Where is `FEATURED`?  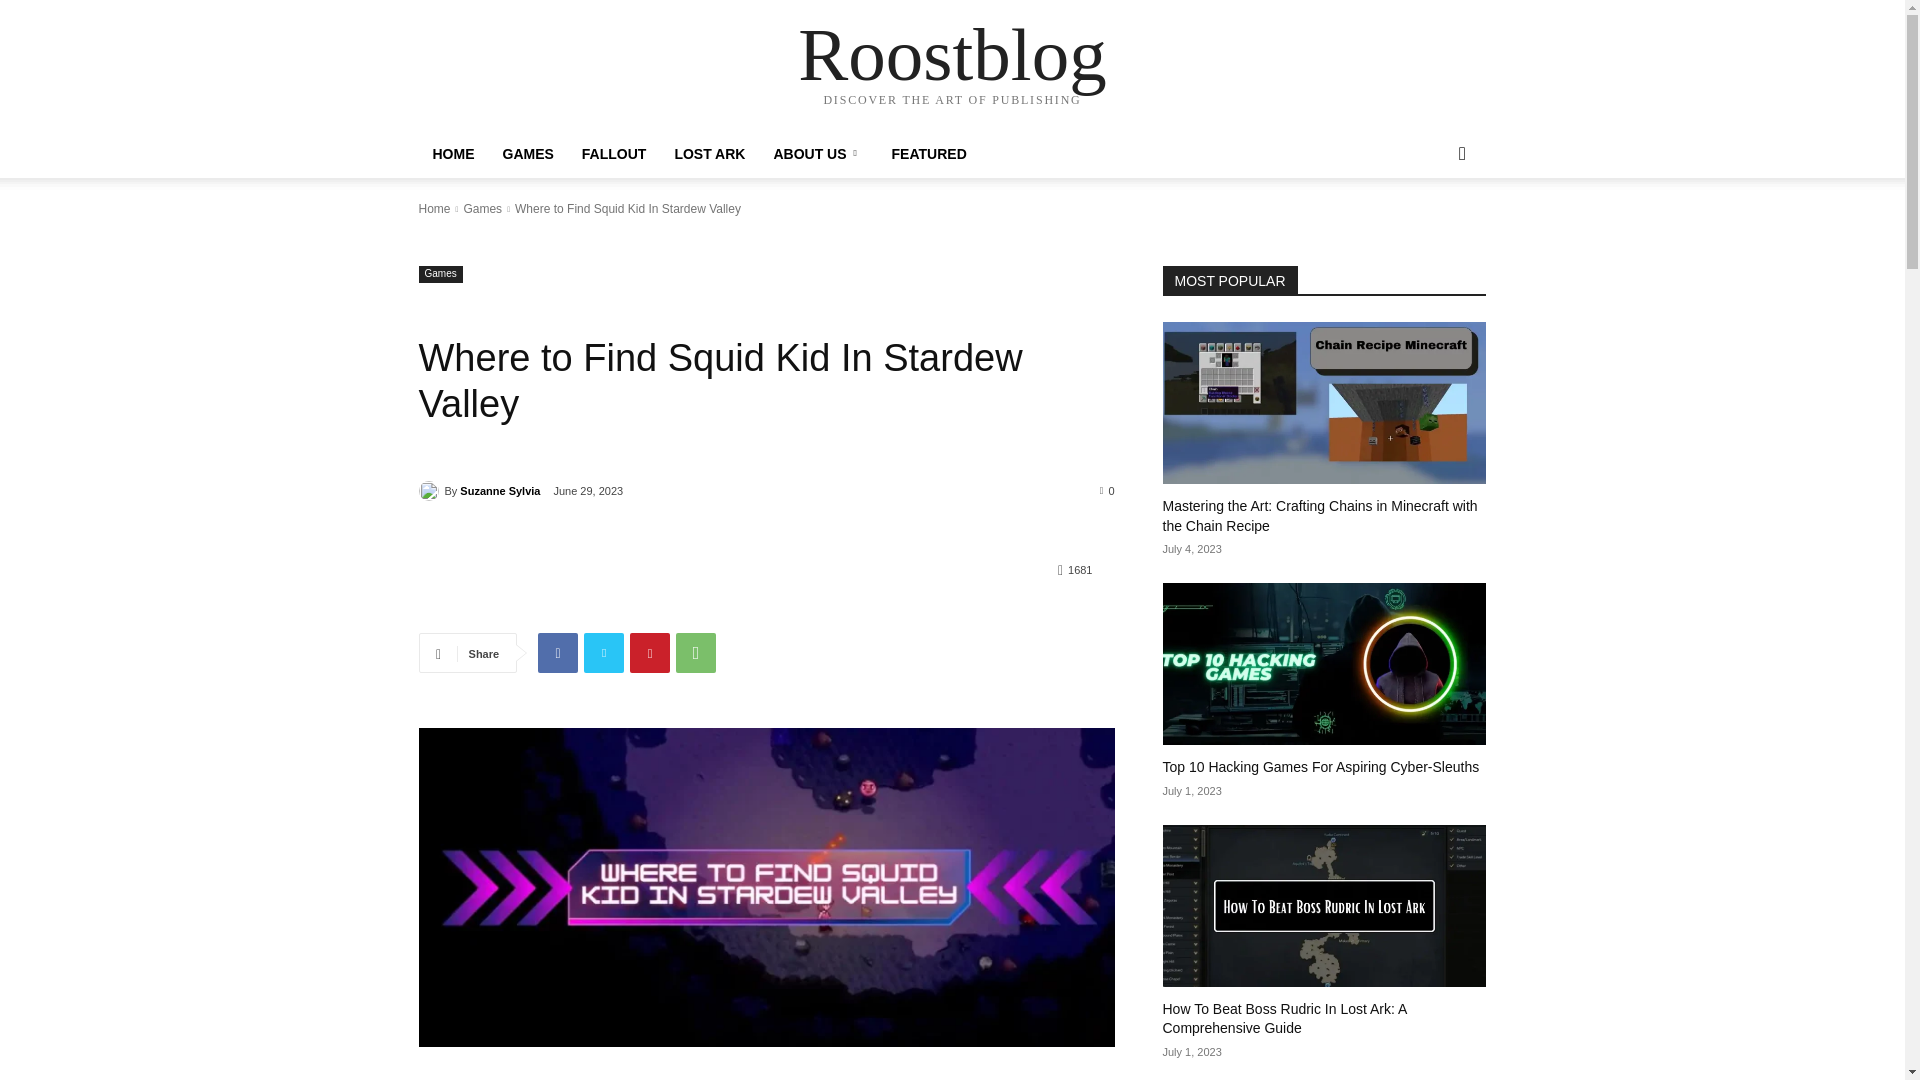
FEATURED is located at coordinates (929, 154).